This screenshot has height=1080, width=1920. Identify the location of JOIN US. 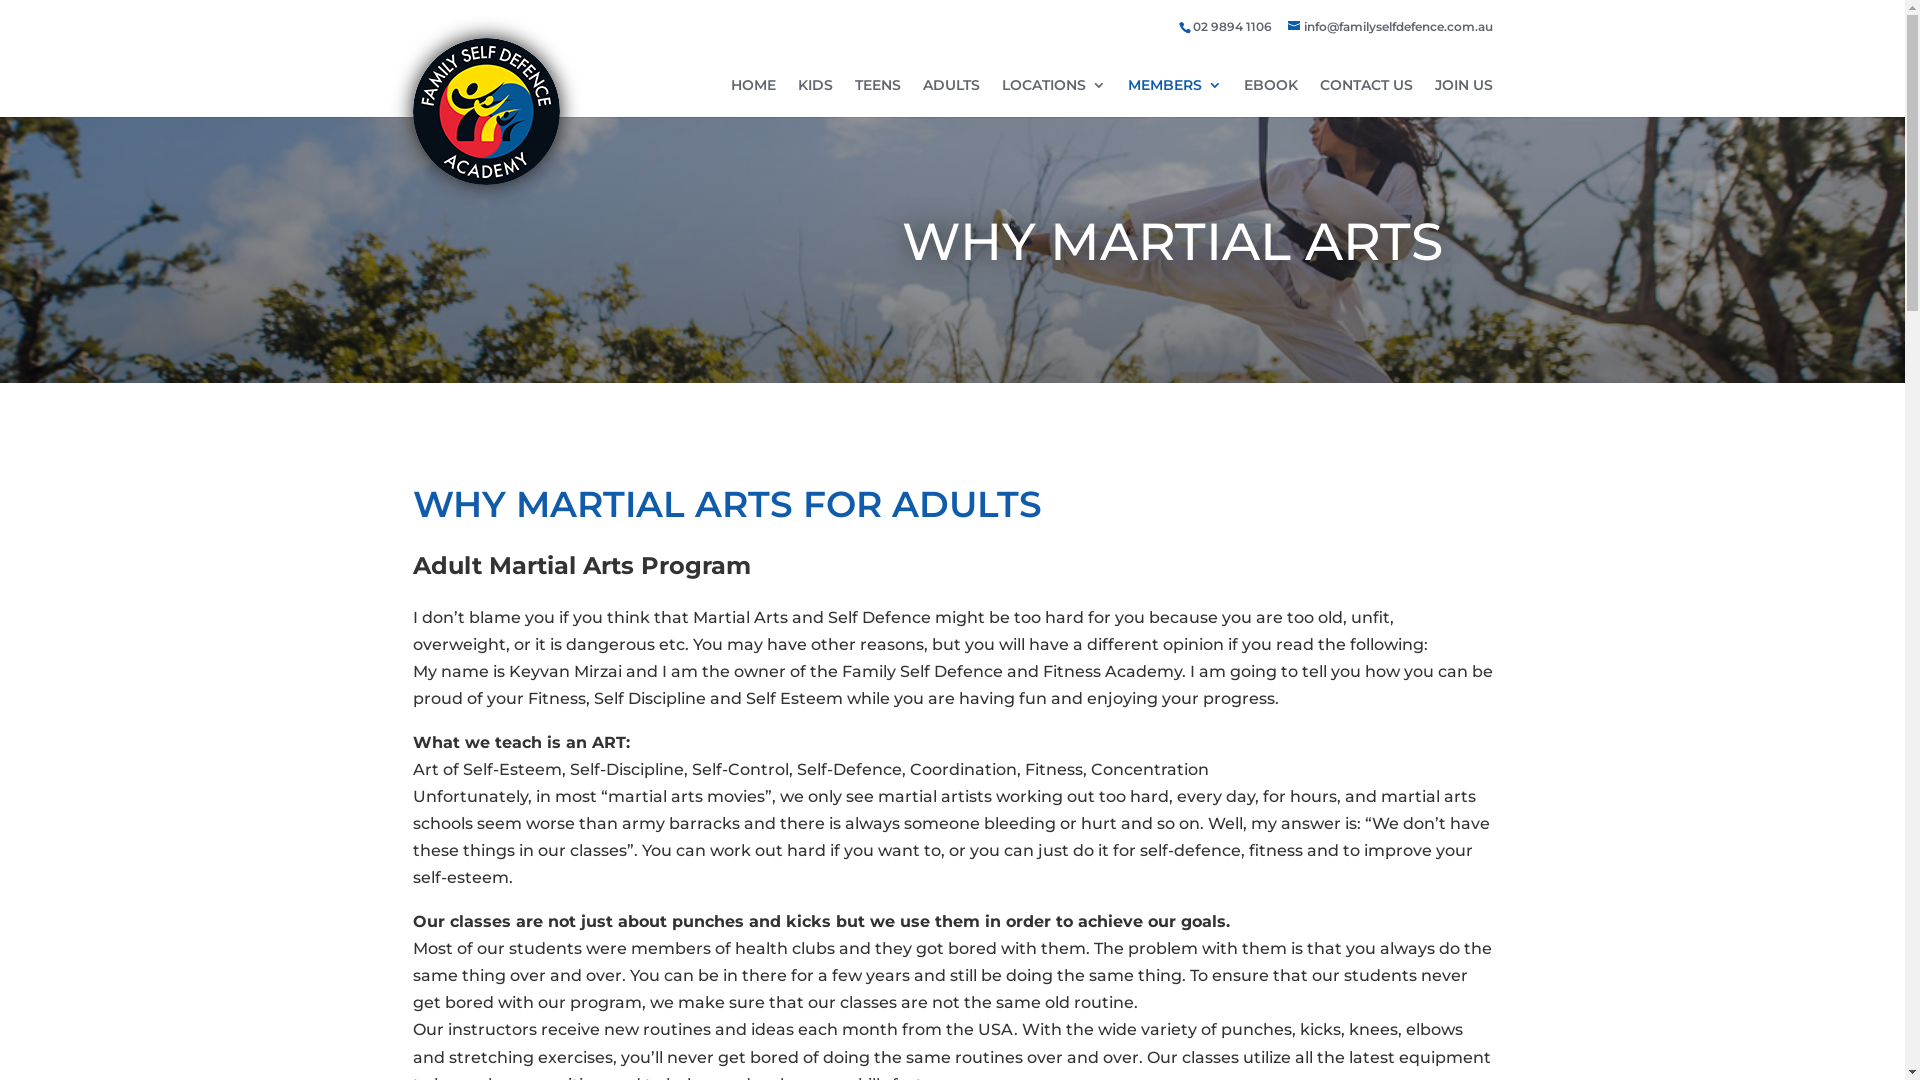
(1463, 97).